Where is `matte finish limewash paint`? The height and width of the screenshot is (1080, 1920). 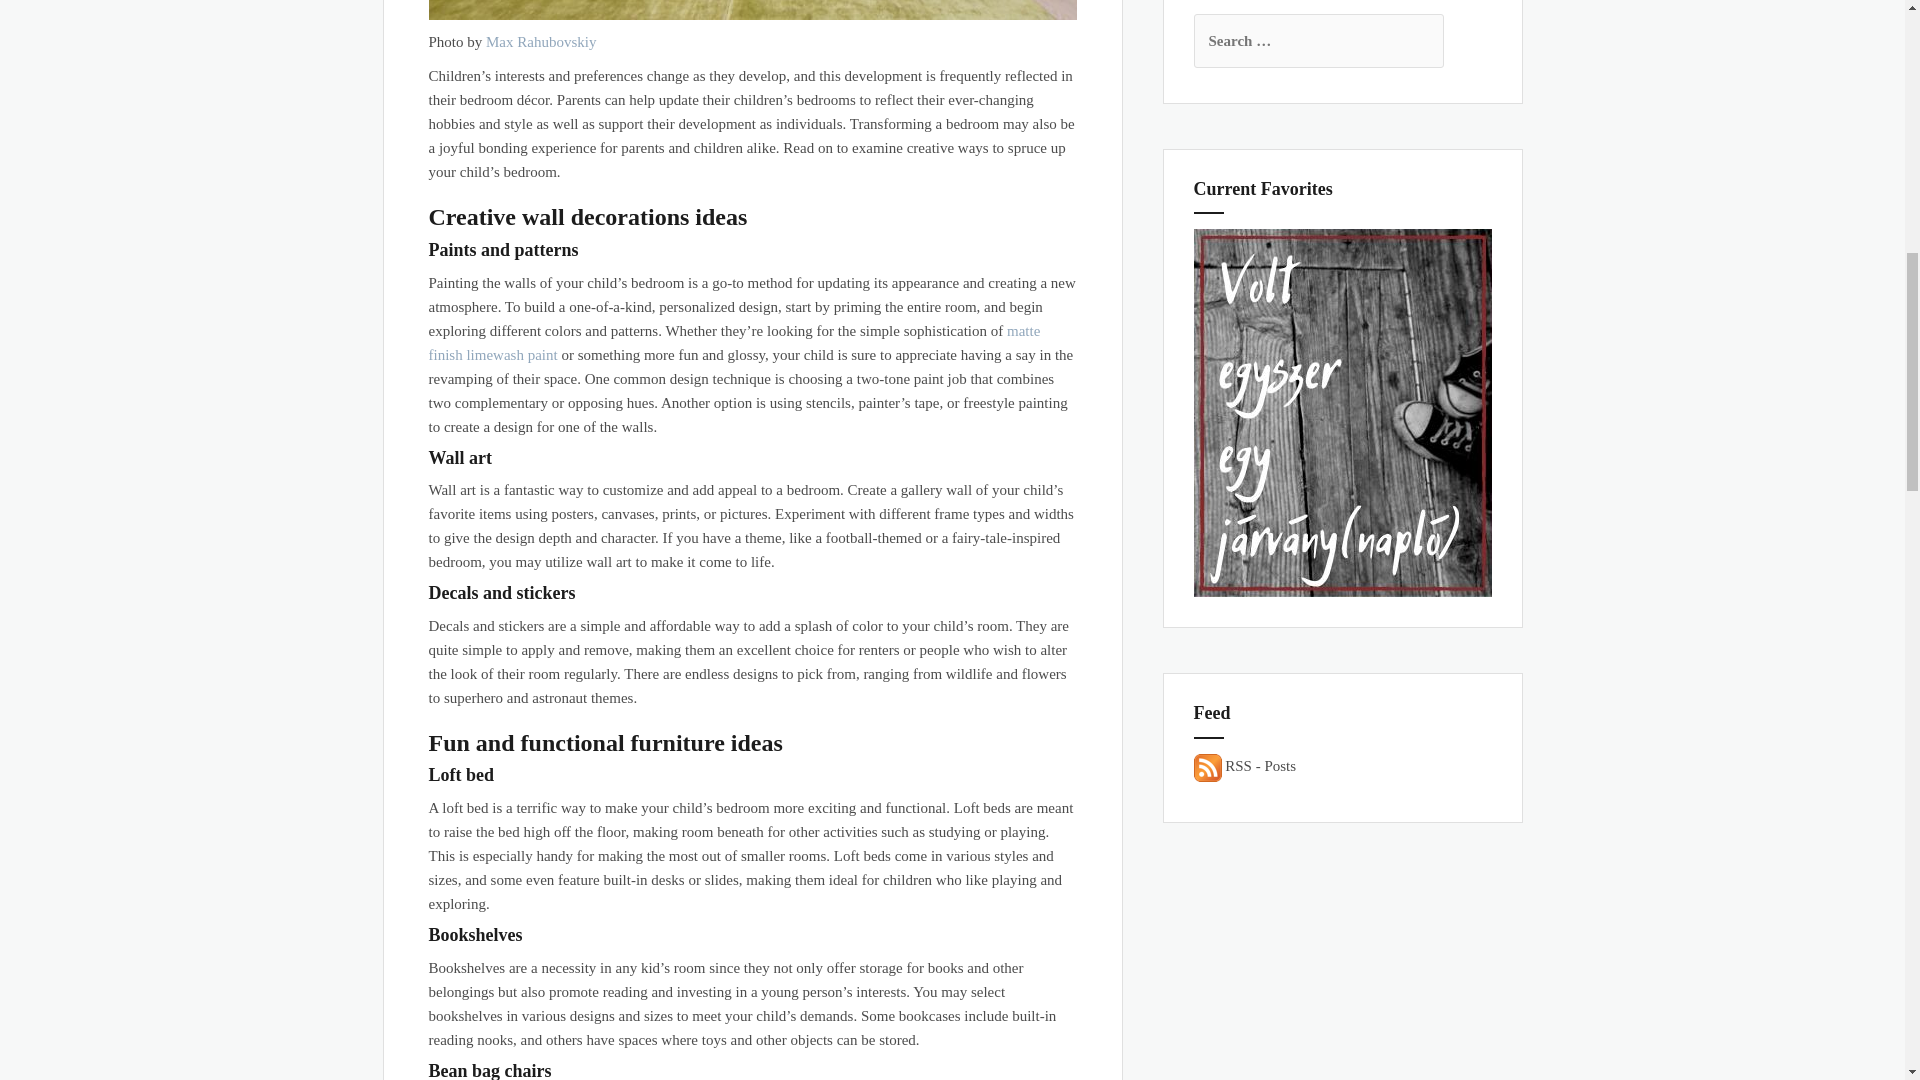 matte finish limewash paint is located at coordinates (734, 341).